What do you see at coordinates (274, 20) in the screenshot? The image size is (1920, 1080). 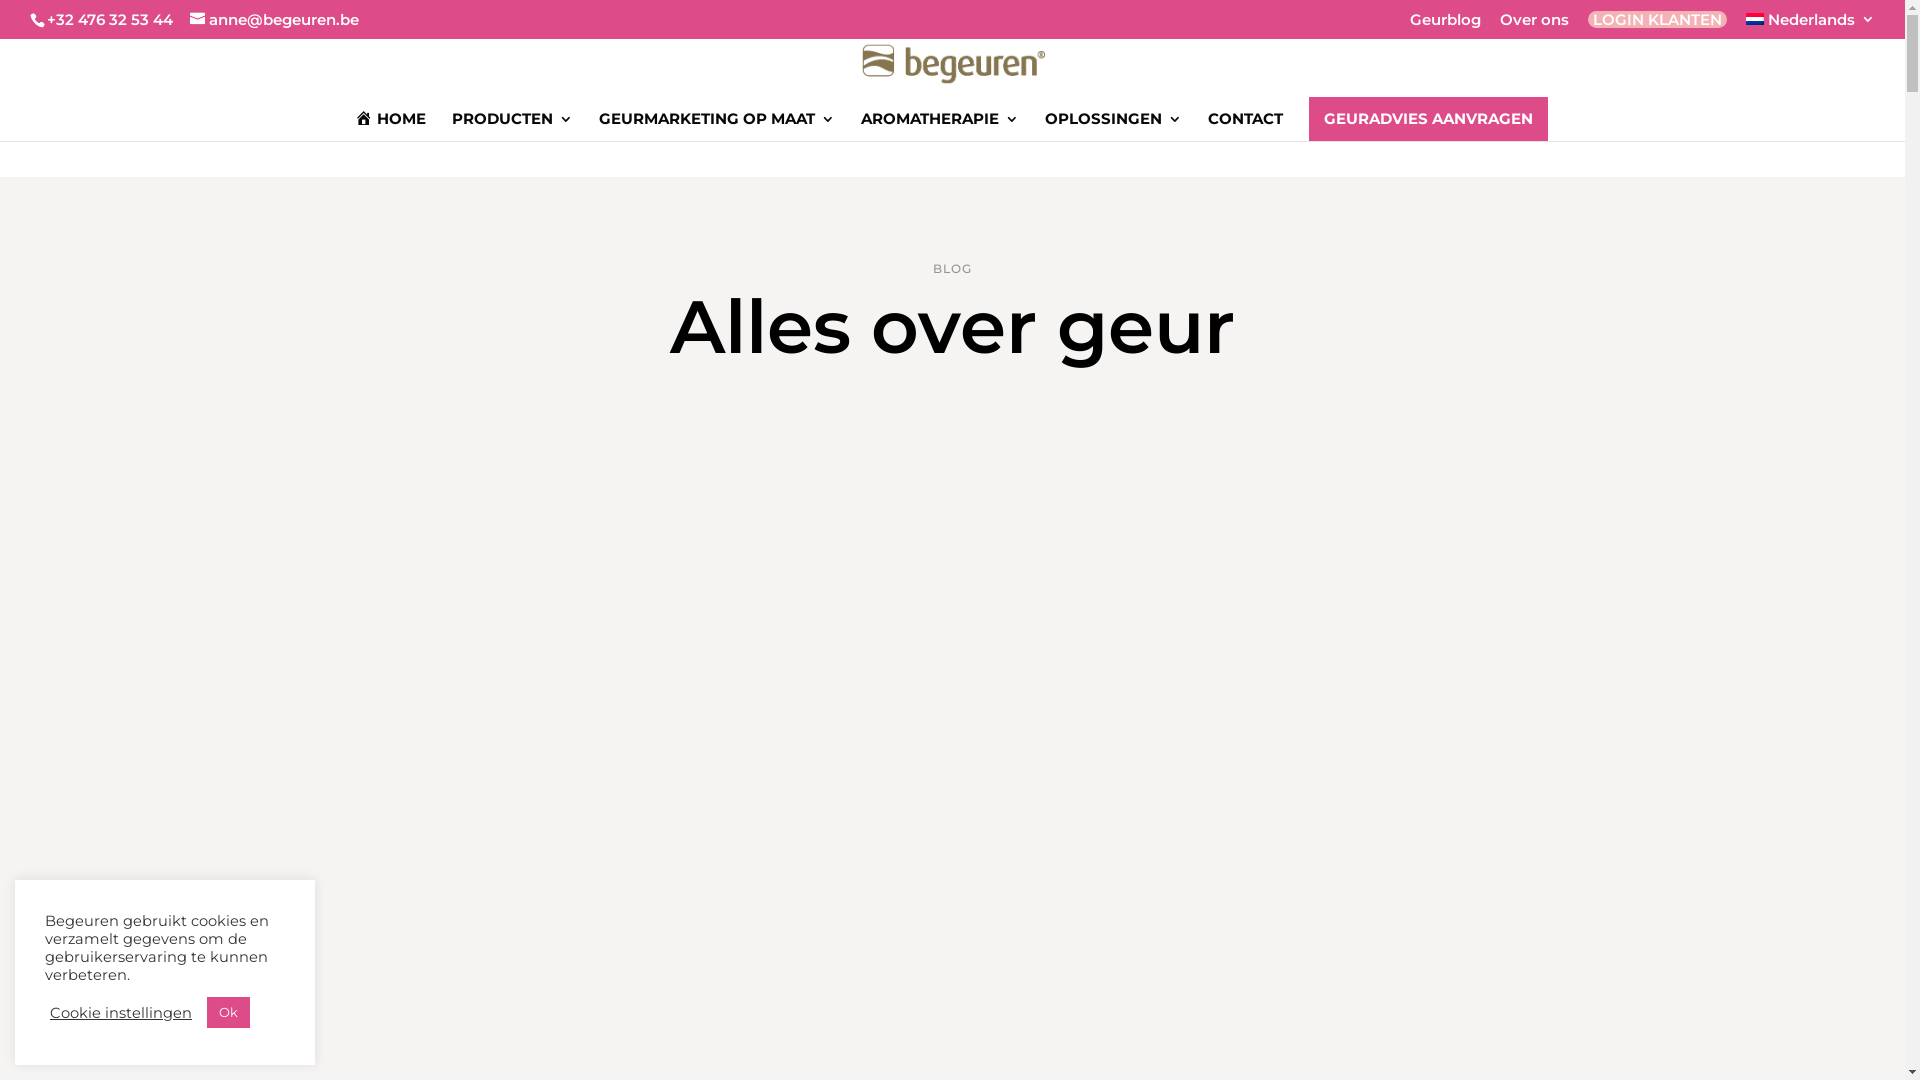 I see `anne@begeuren.be` at bounding box center [274, 20].